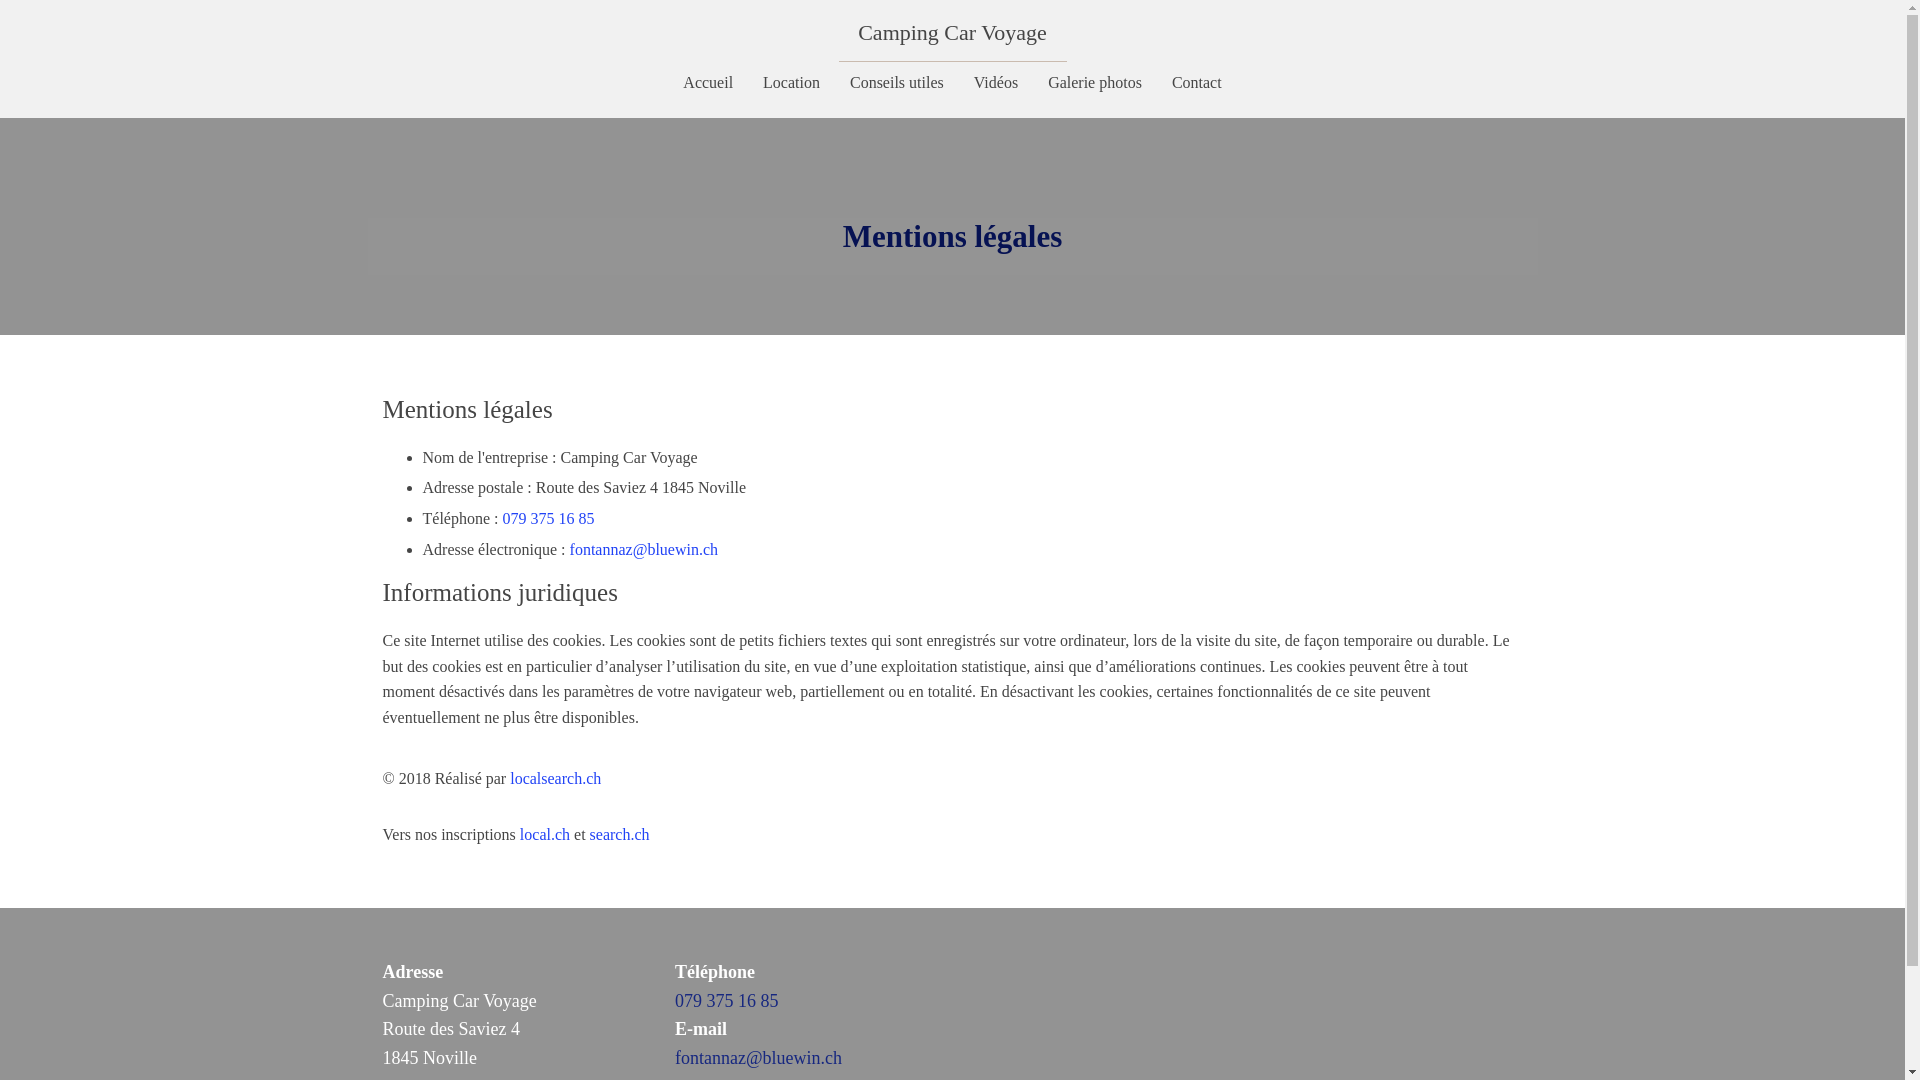 The width and height of the screenshot is (1920, 1080). What do you see at coordinates (758, 1058) in the screenshot?
I see `fontannaz@bluewin.ch` at bounding box center [758, 1058].